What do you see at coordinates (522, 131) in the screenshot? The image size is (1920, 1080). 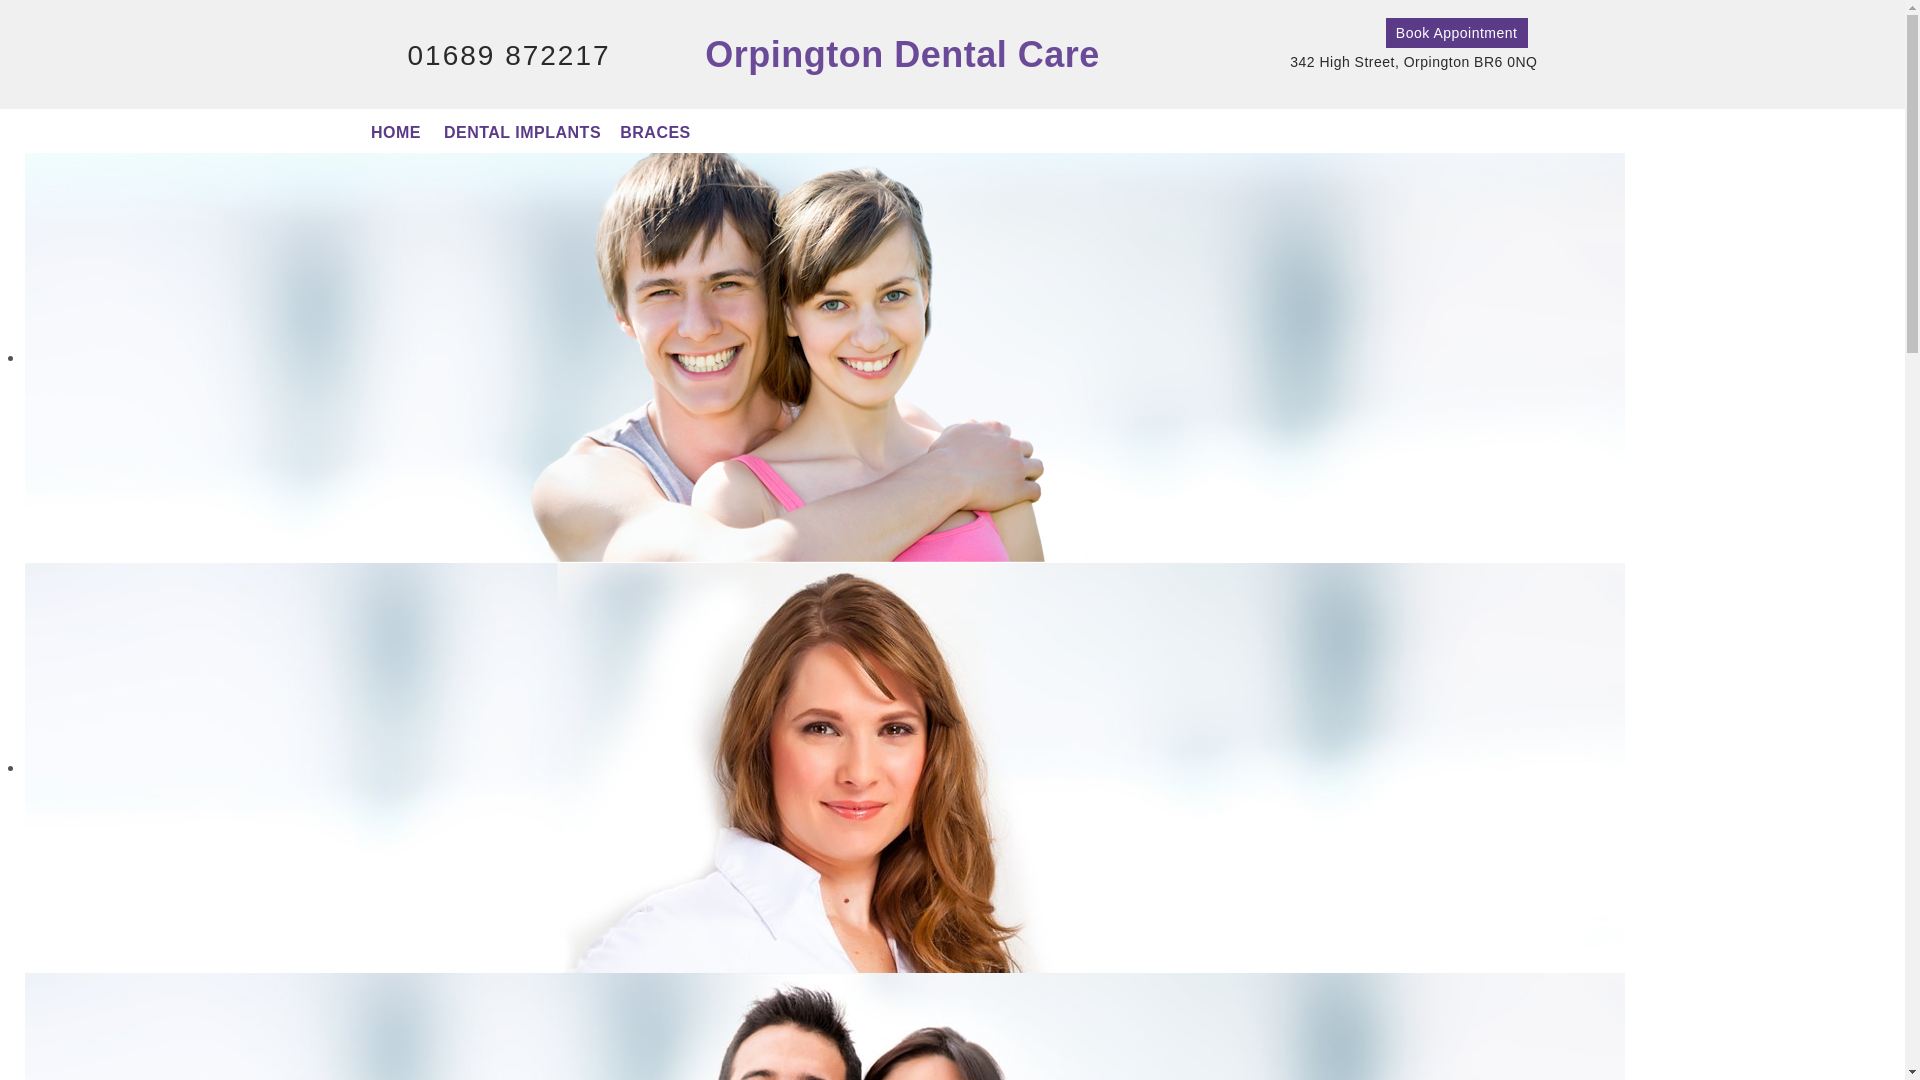 I see `Dental Implants` at bounding box center [522, 131].